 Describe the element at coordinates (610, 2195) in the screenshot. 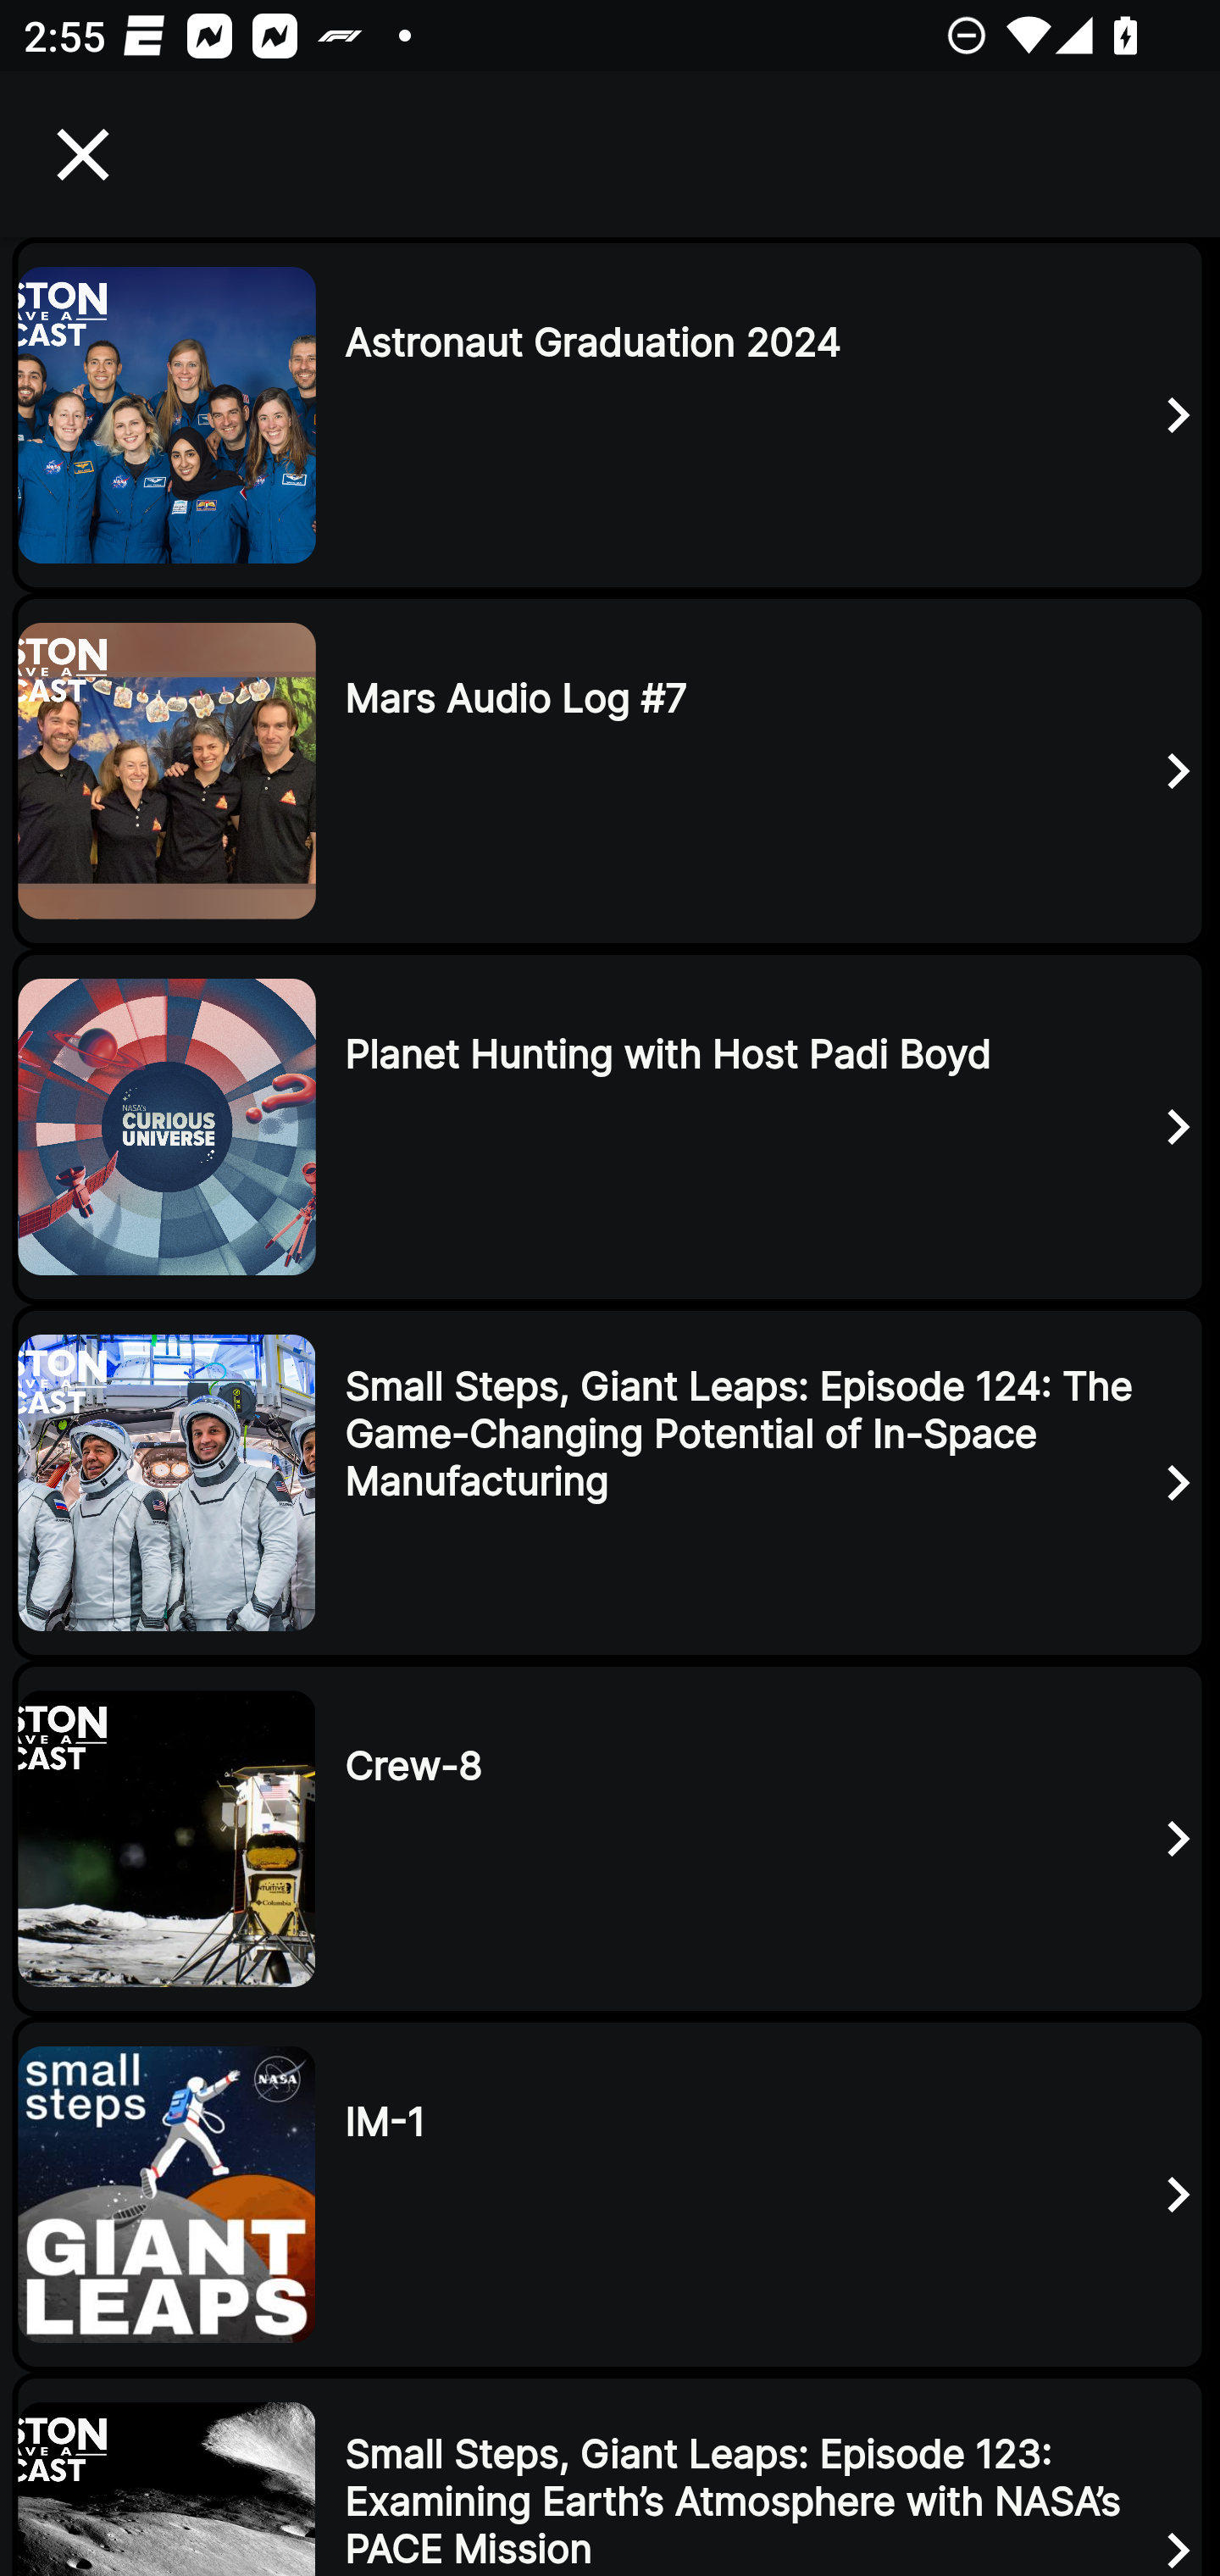

I see `IM-1` at that location.